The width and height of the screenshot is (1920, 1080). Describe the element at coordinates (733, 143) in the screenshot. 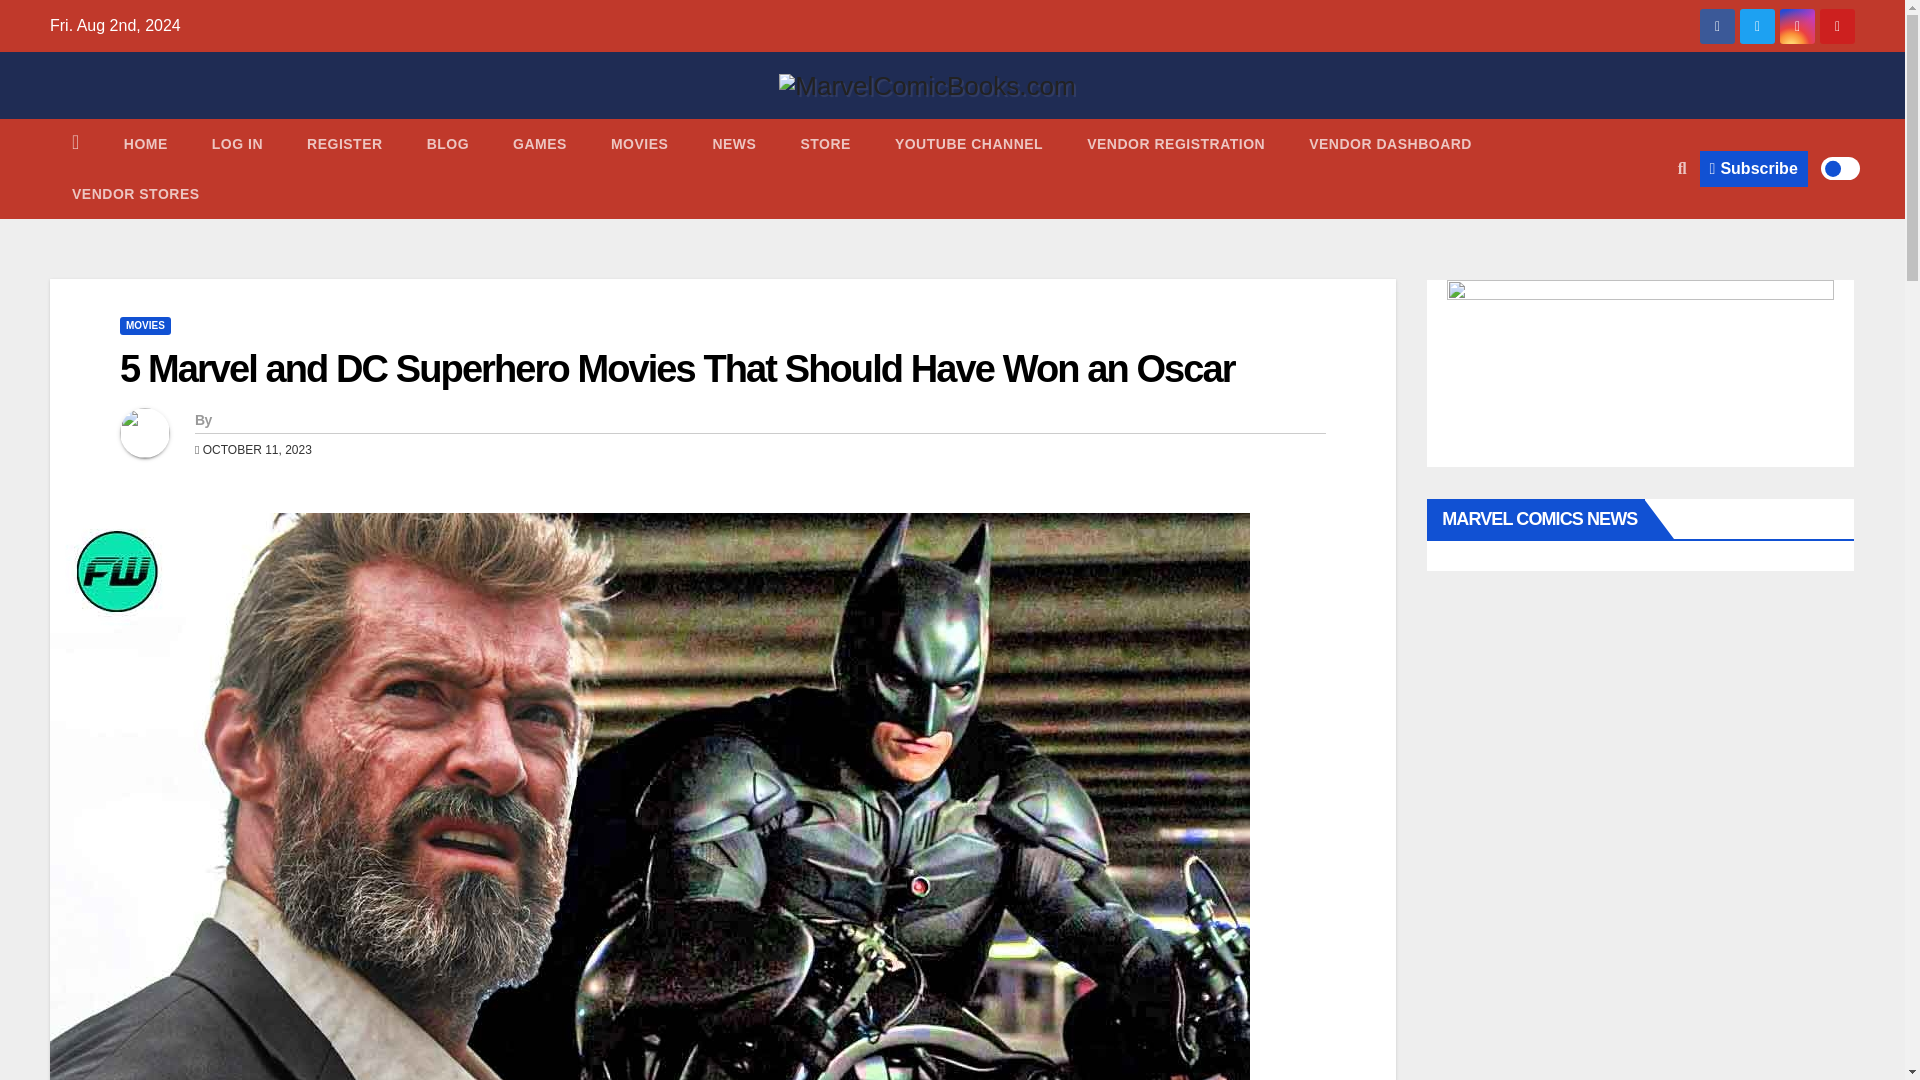

I see `NEWS` at that location.